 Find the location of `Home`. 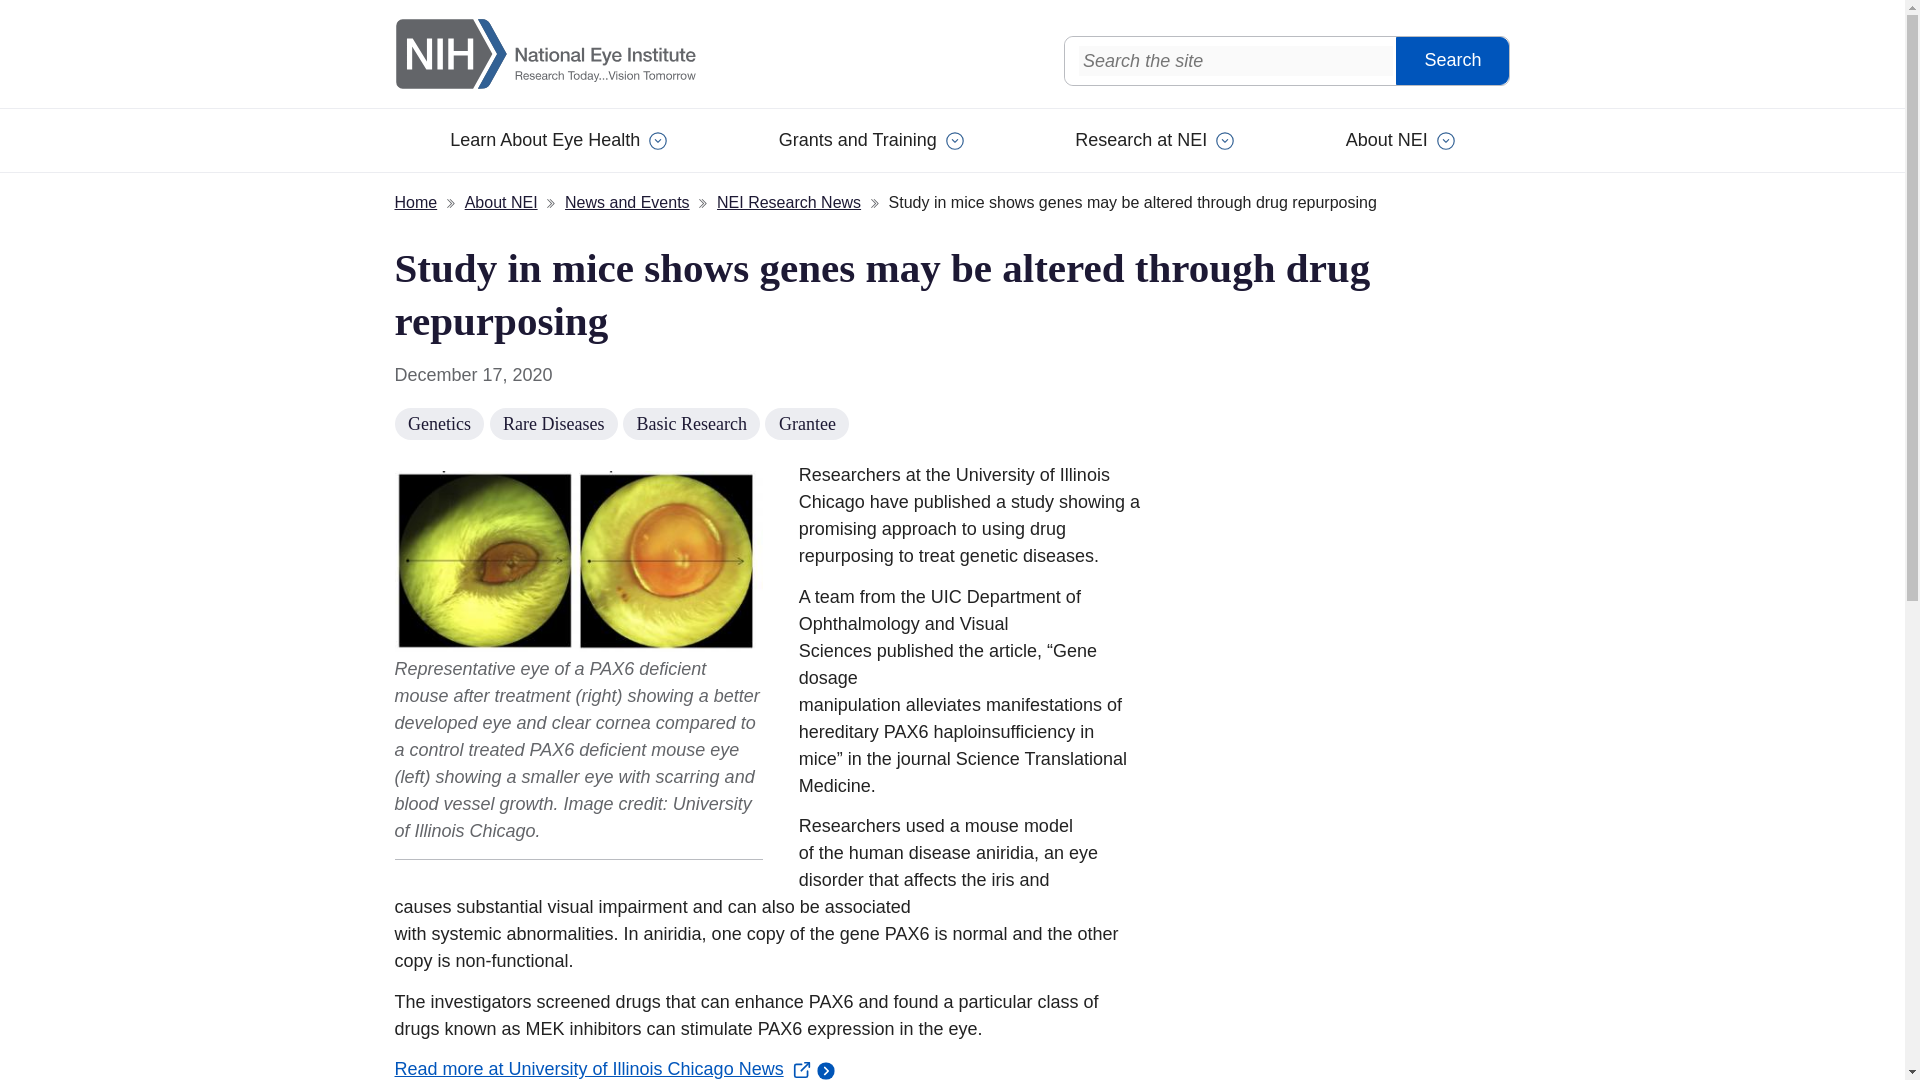

Home is located at coordinates (574, 54).